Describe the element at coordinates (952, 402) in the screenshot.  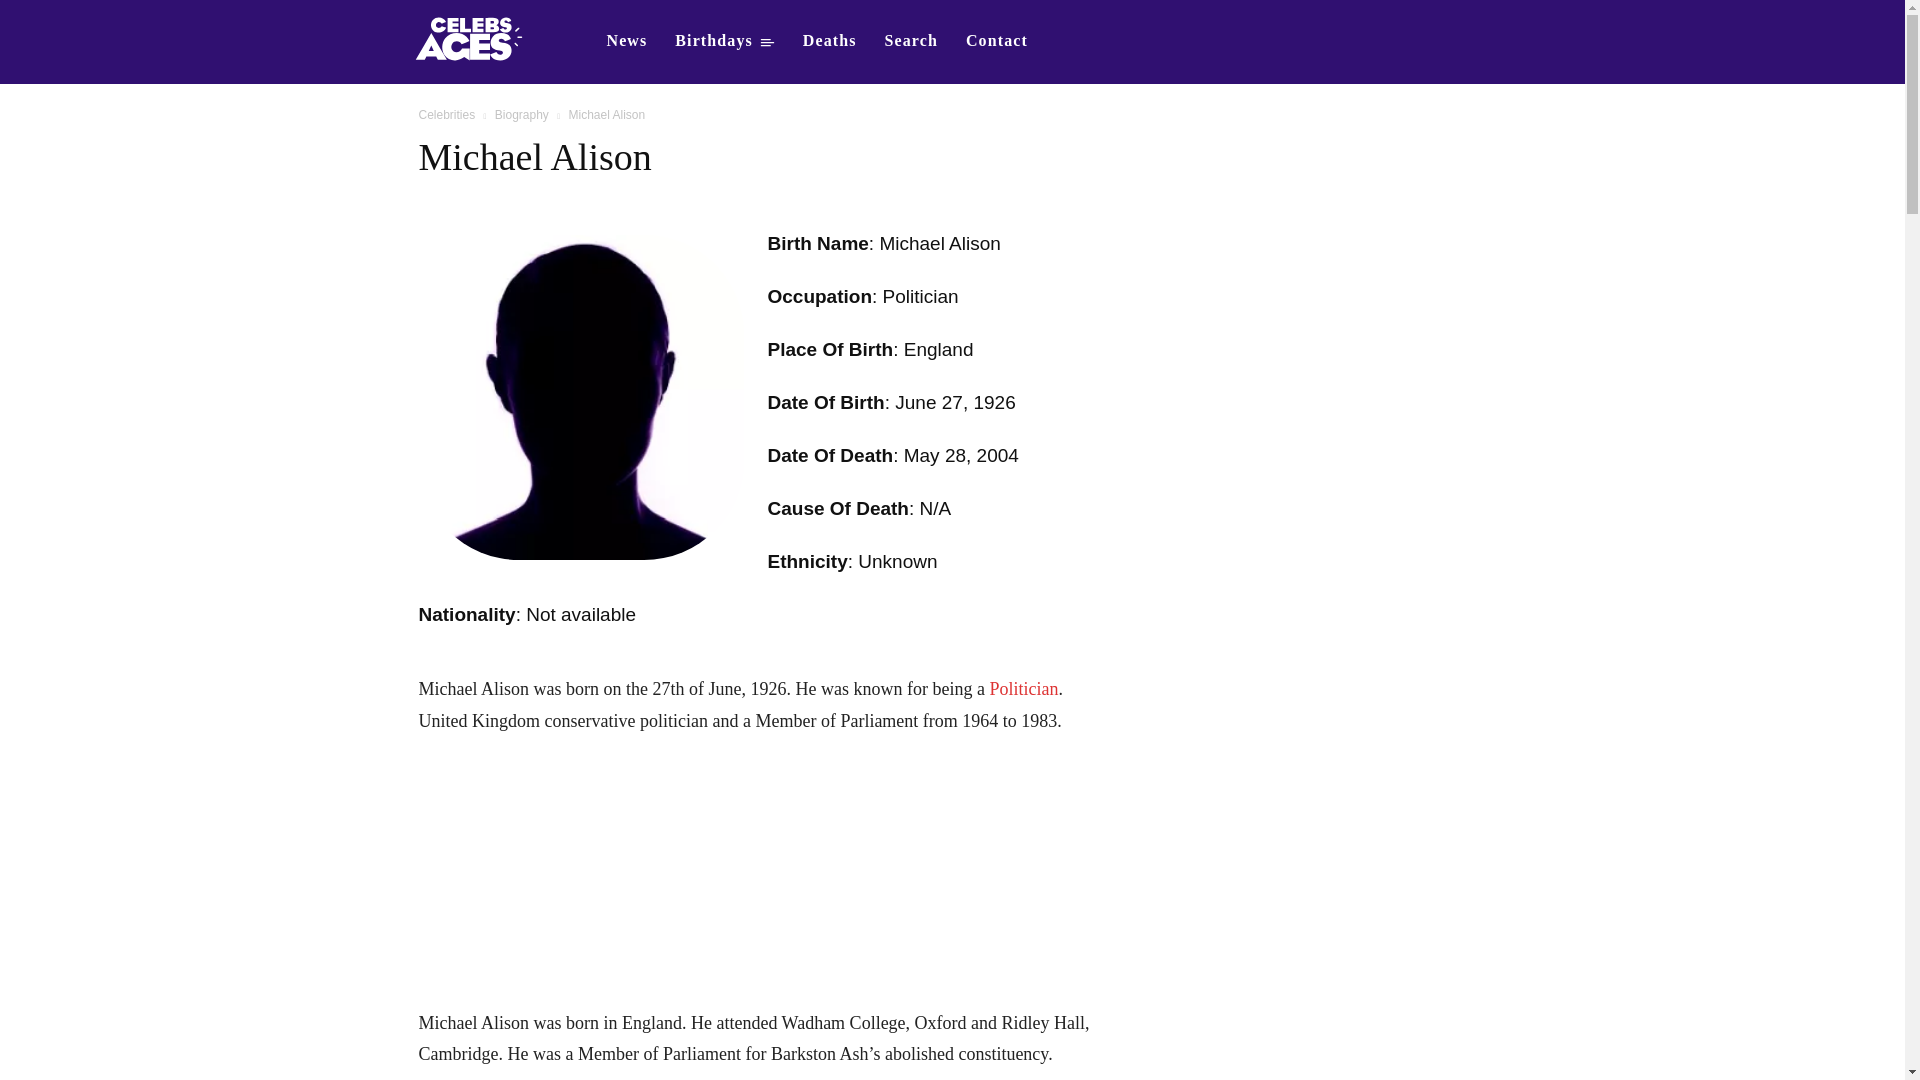
I see `27` at that location.